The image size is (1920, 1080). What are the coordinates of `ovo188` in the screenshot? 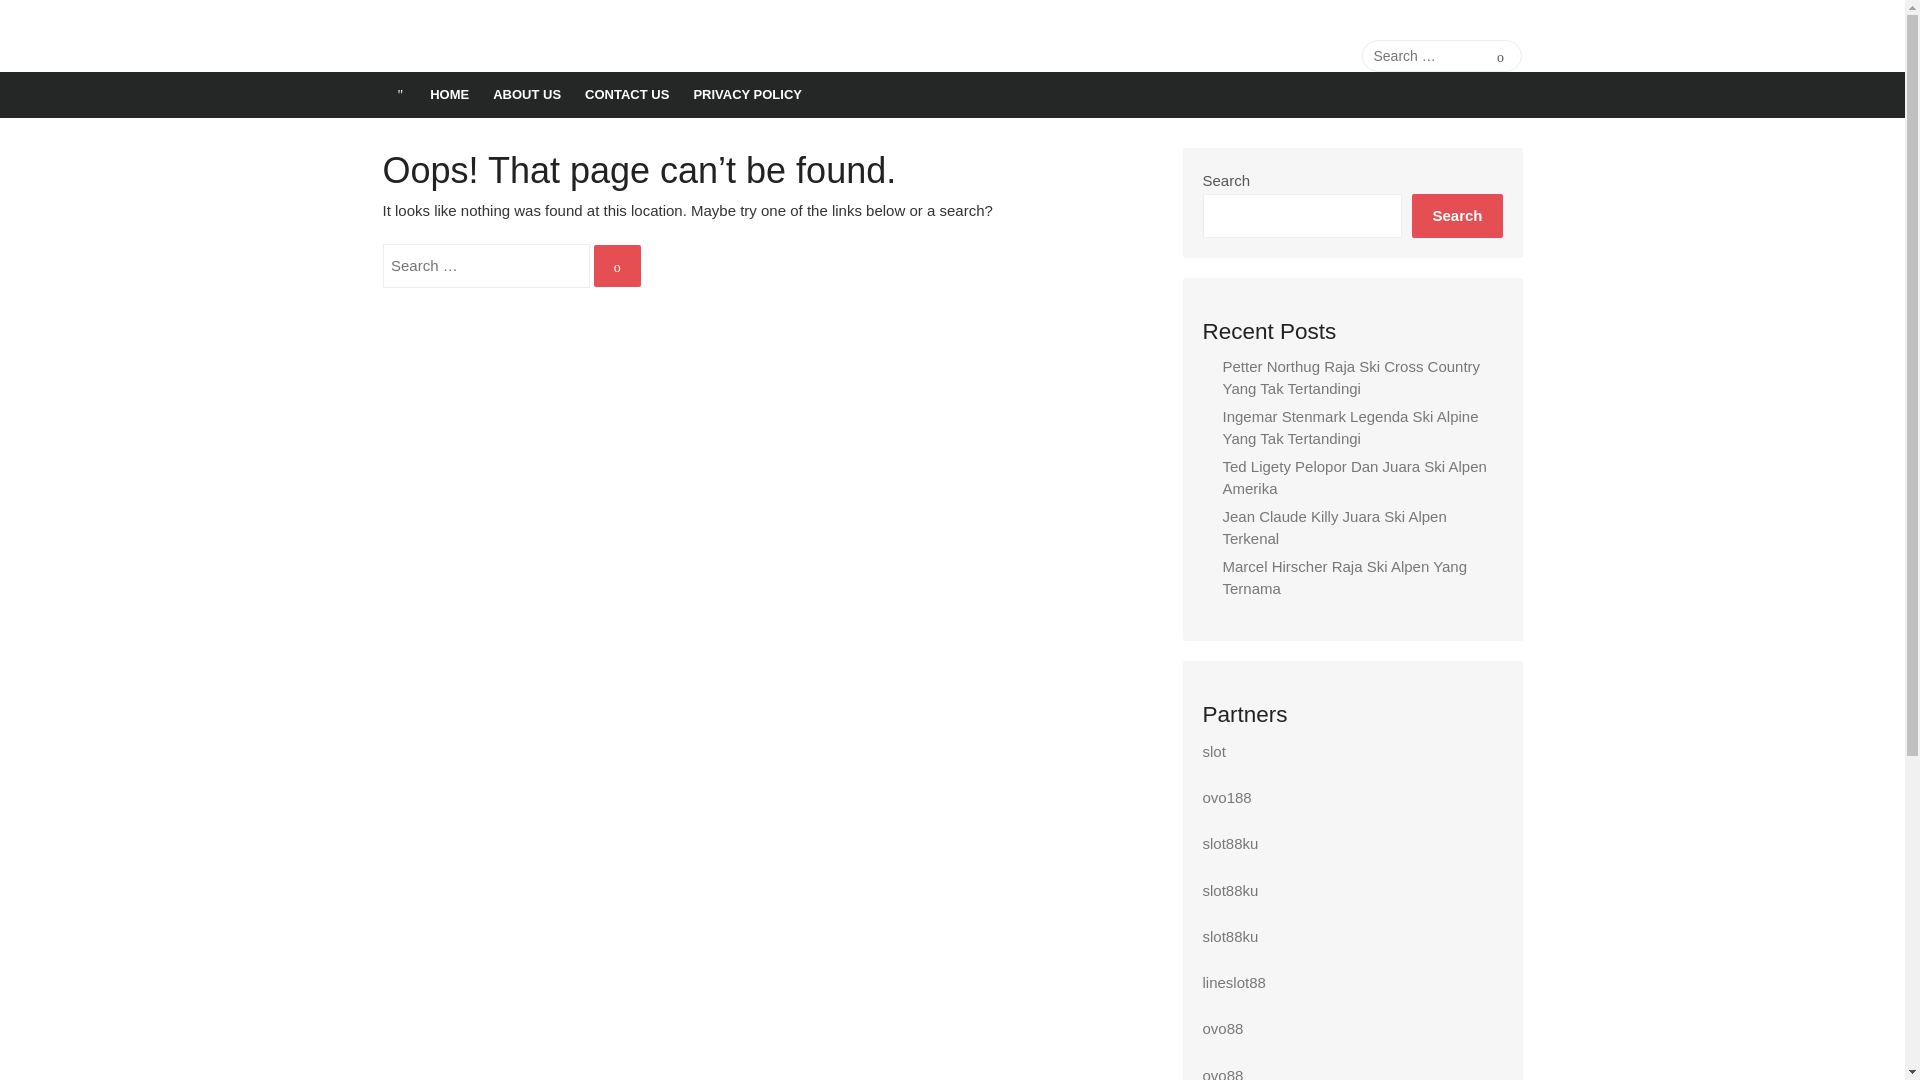 It's located at (1226, 797).